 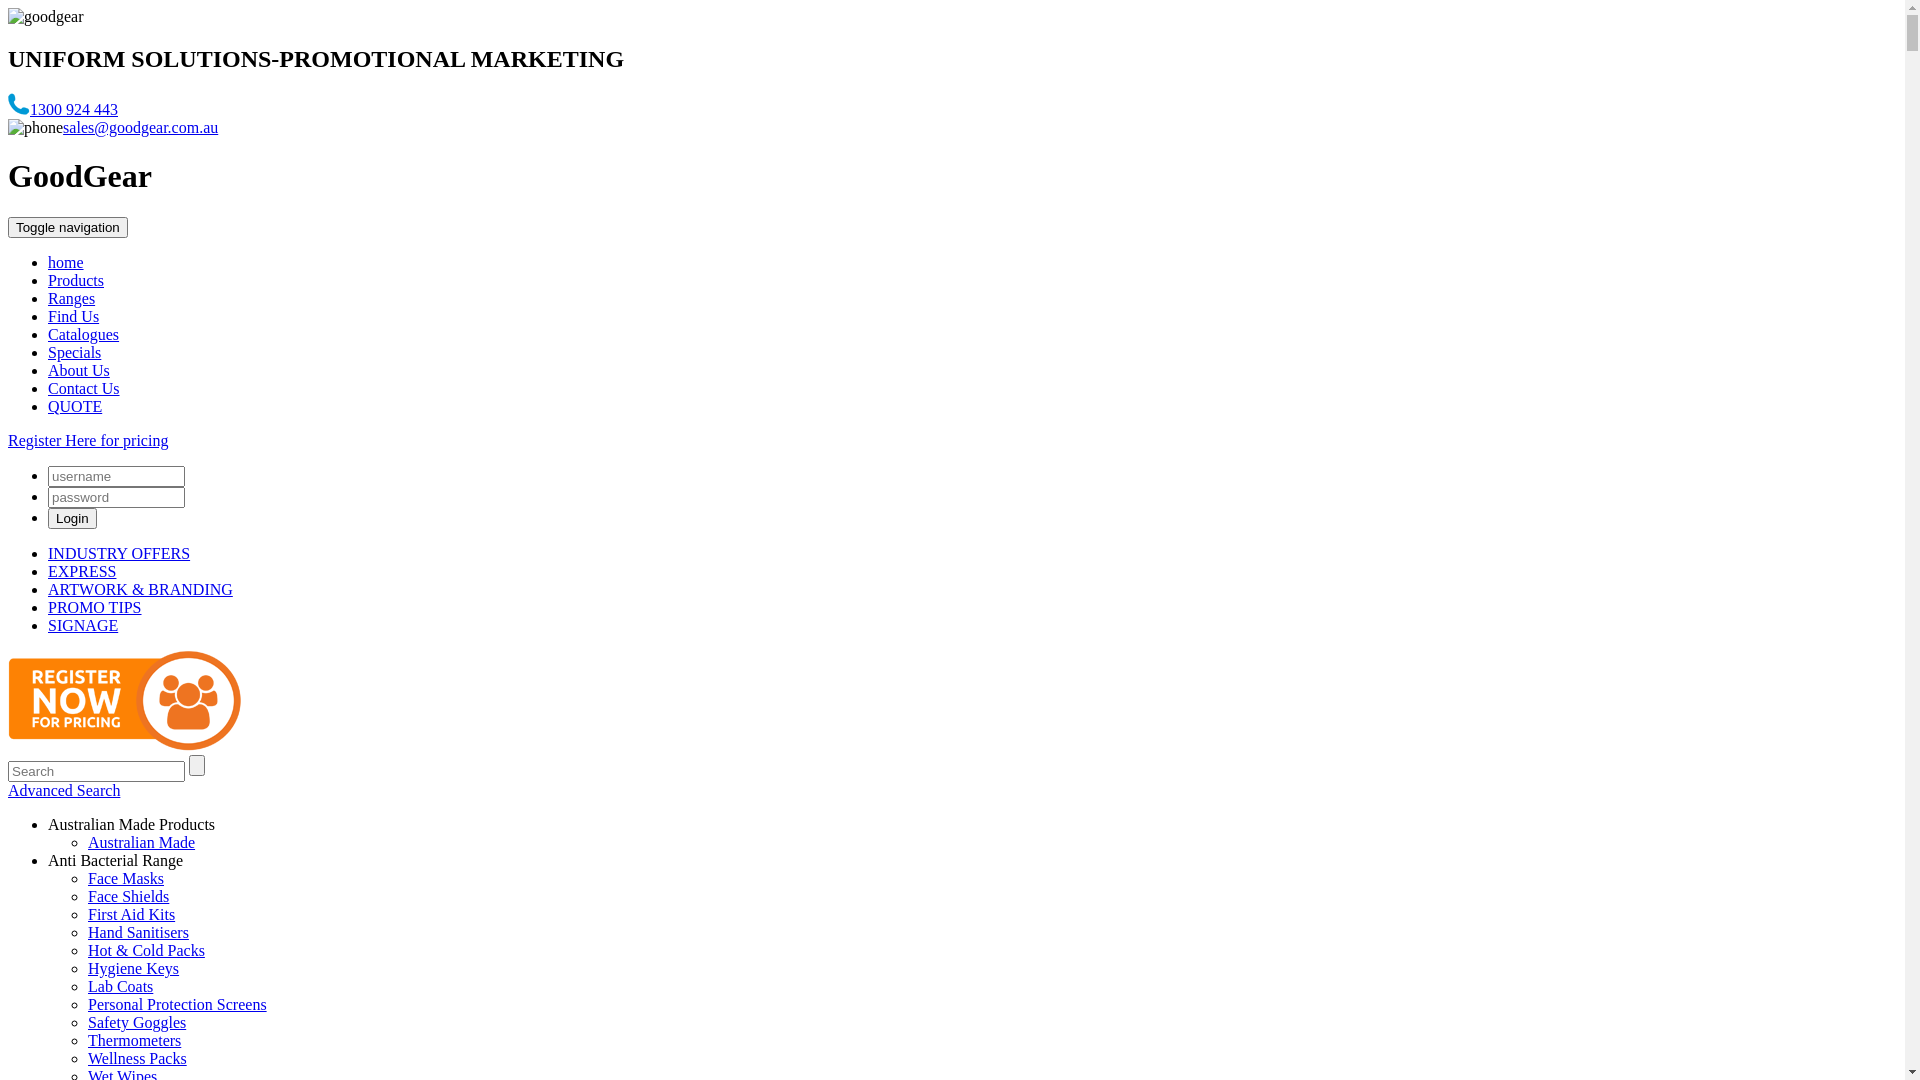 I want to click on Hot & Cold Packs, so click(x=146, y=950).